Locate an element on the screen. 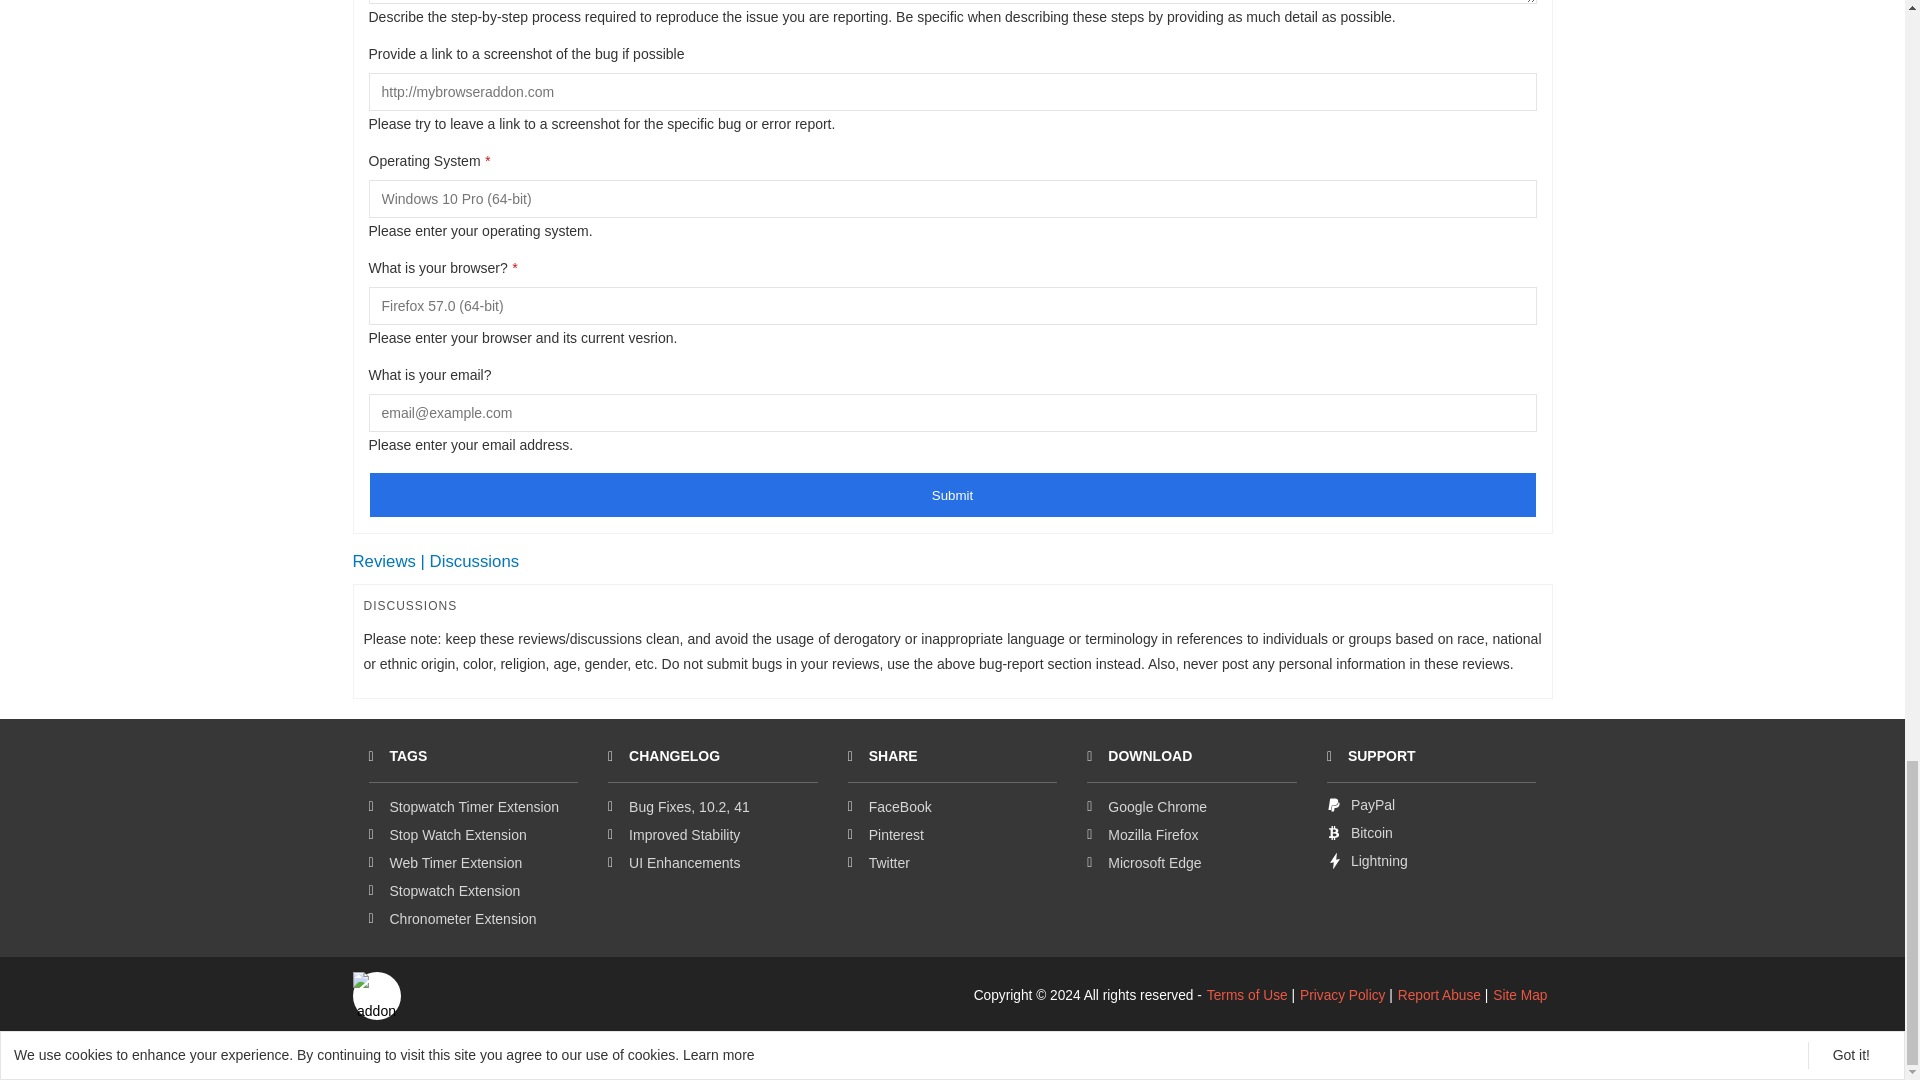  Pinterest is located at coordinates (886, 835).